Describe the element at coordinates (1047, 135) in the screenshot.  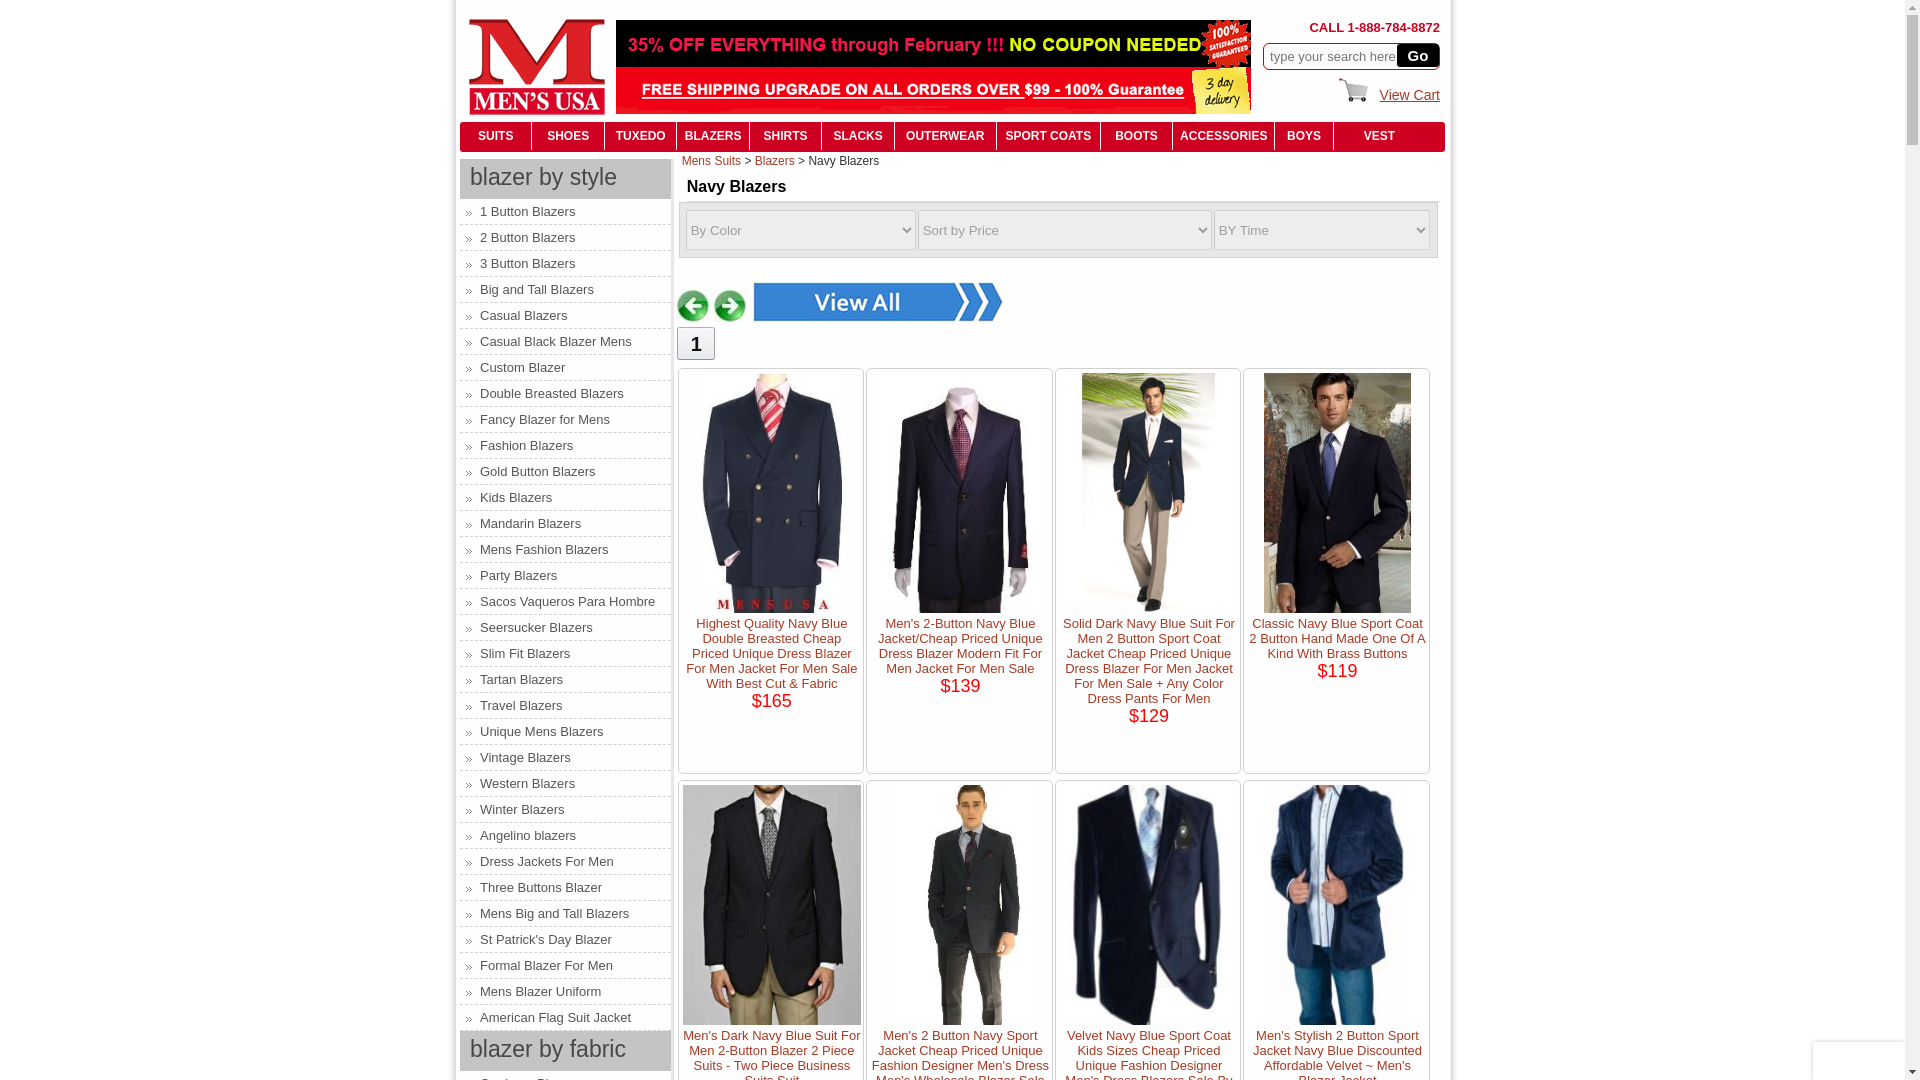
I see `Sport Coats` at that location.